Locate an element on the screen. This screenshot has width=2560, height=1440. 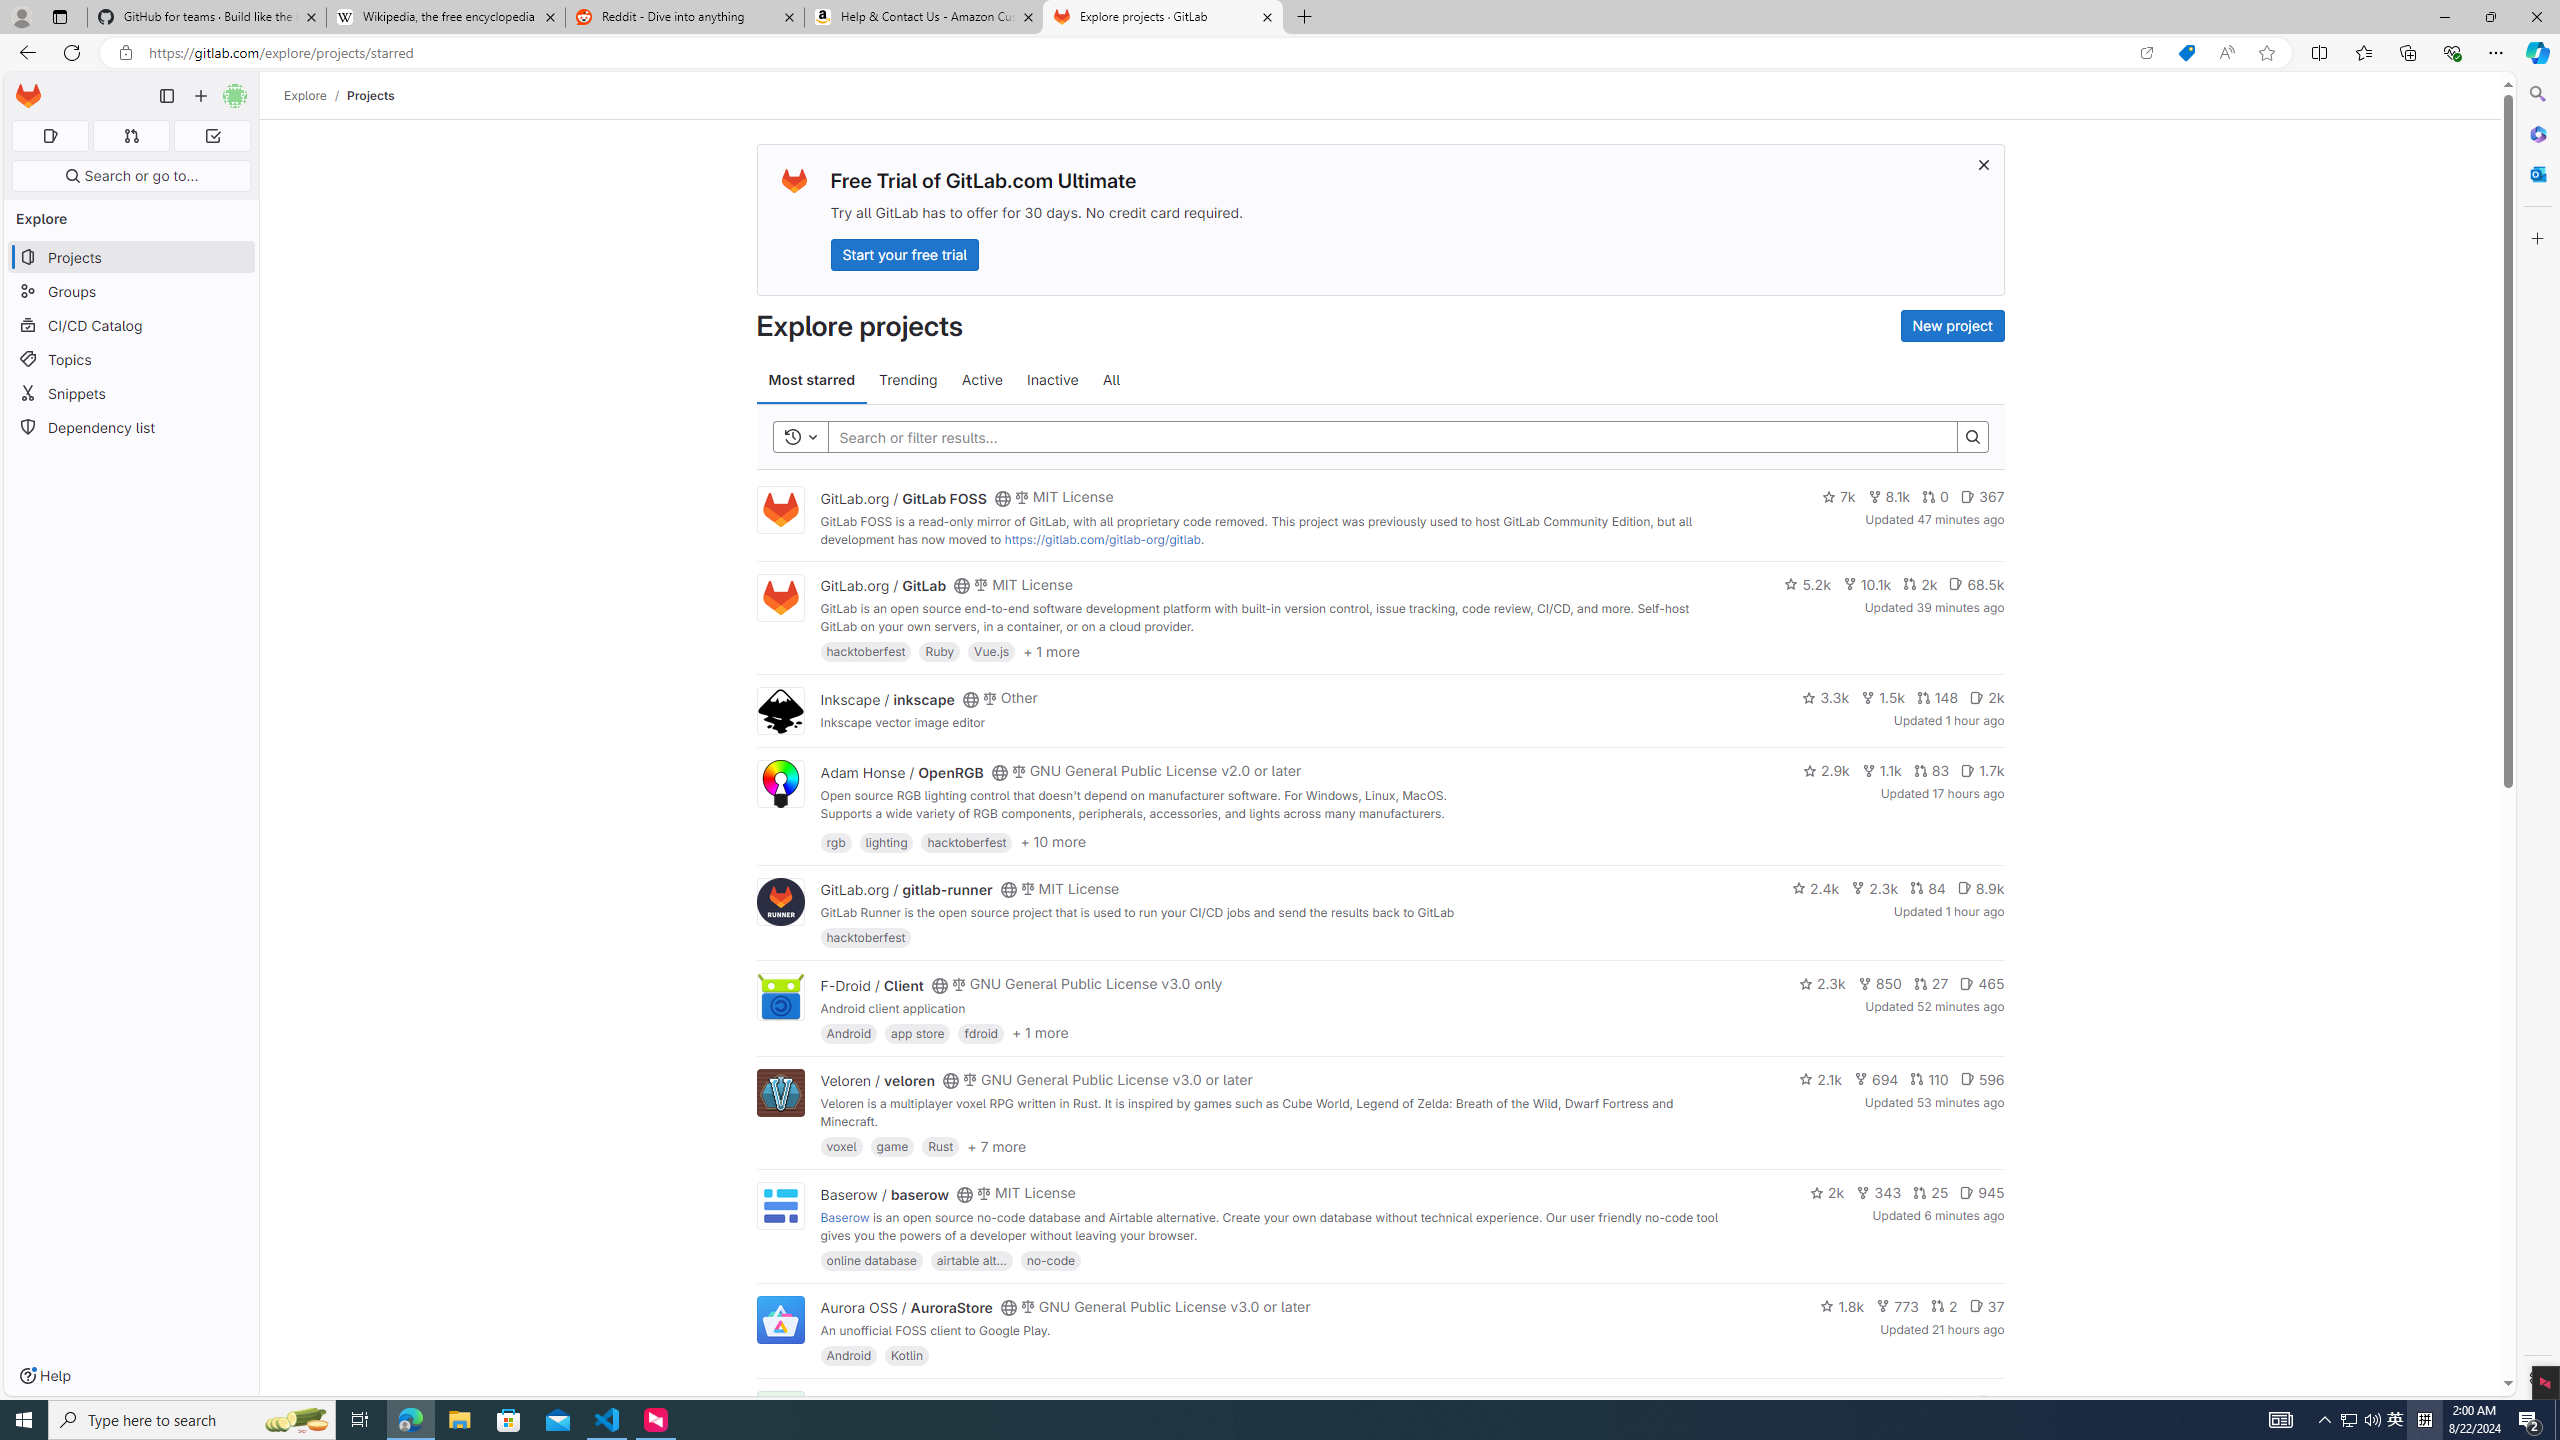
Topics is located at coordinates (132, 358).